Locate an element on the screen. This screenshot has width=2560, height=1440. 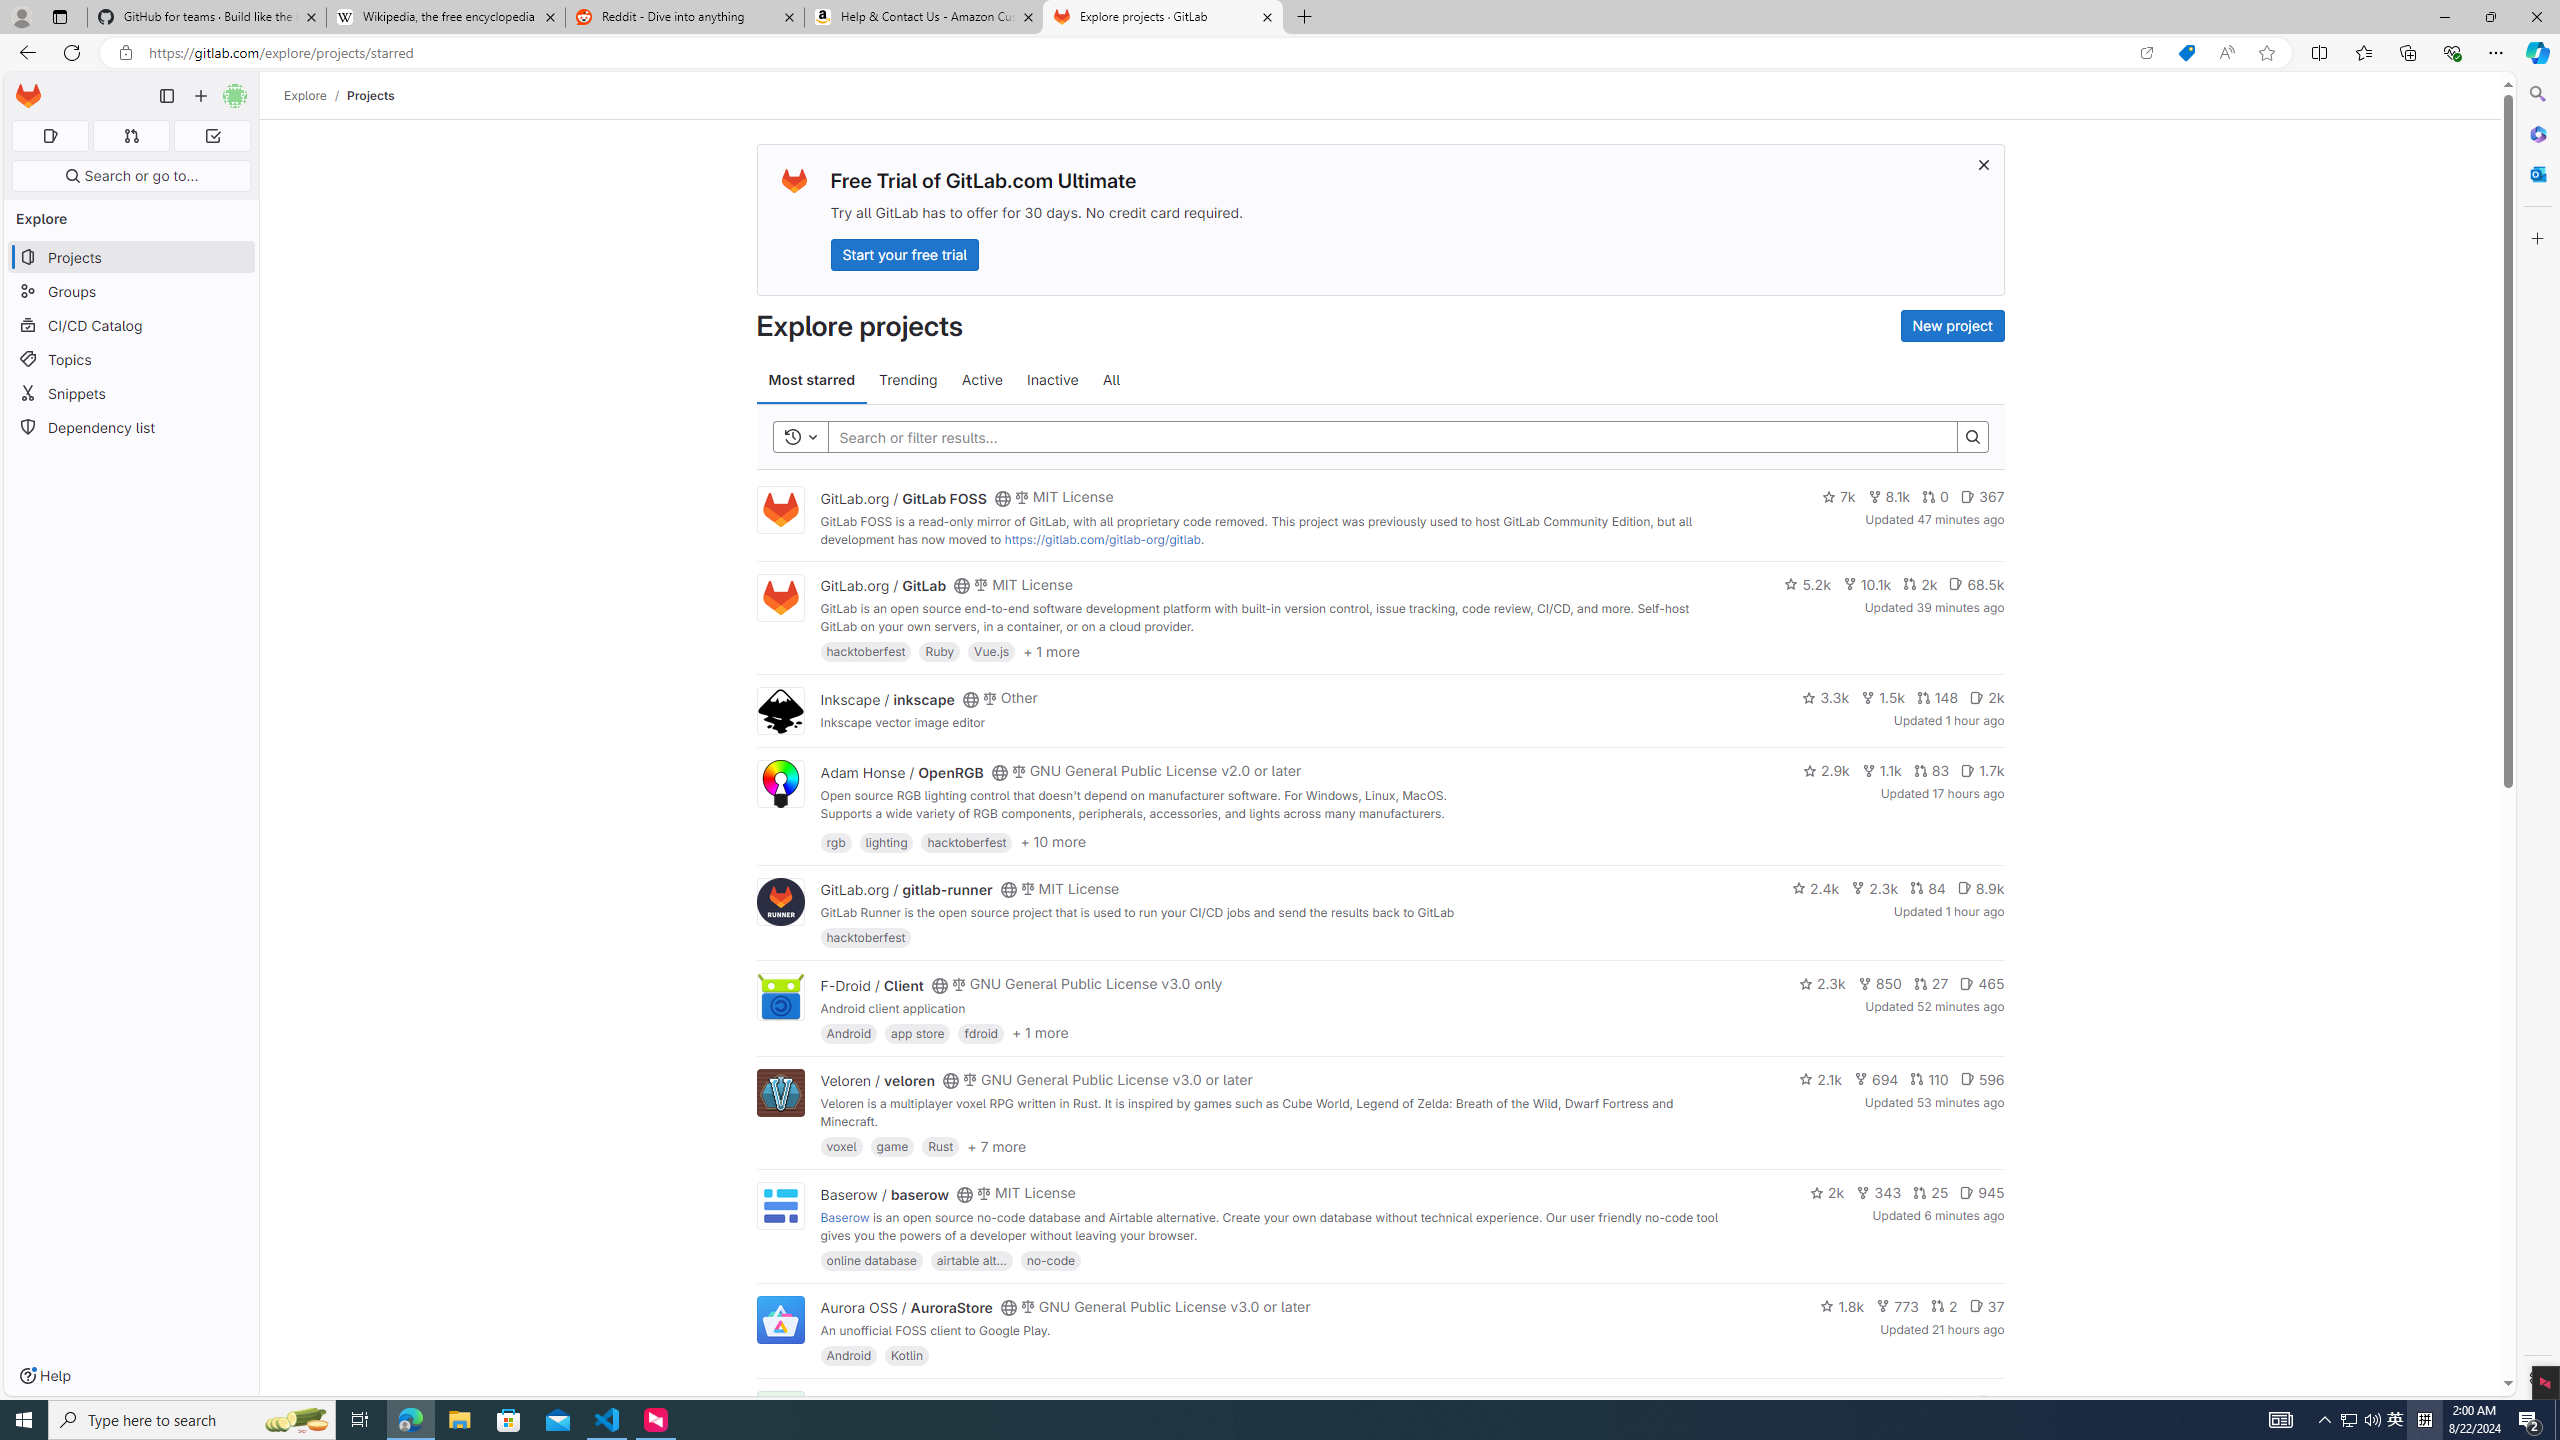
Topics is located at coordinates (132, 358).